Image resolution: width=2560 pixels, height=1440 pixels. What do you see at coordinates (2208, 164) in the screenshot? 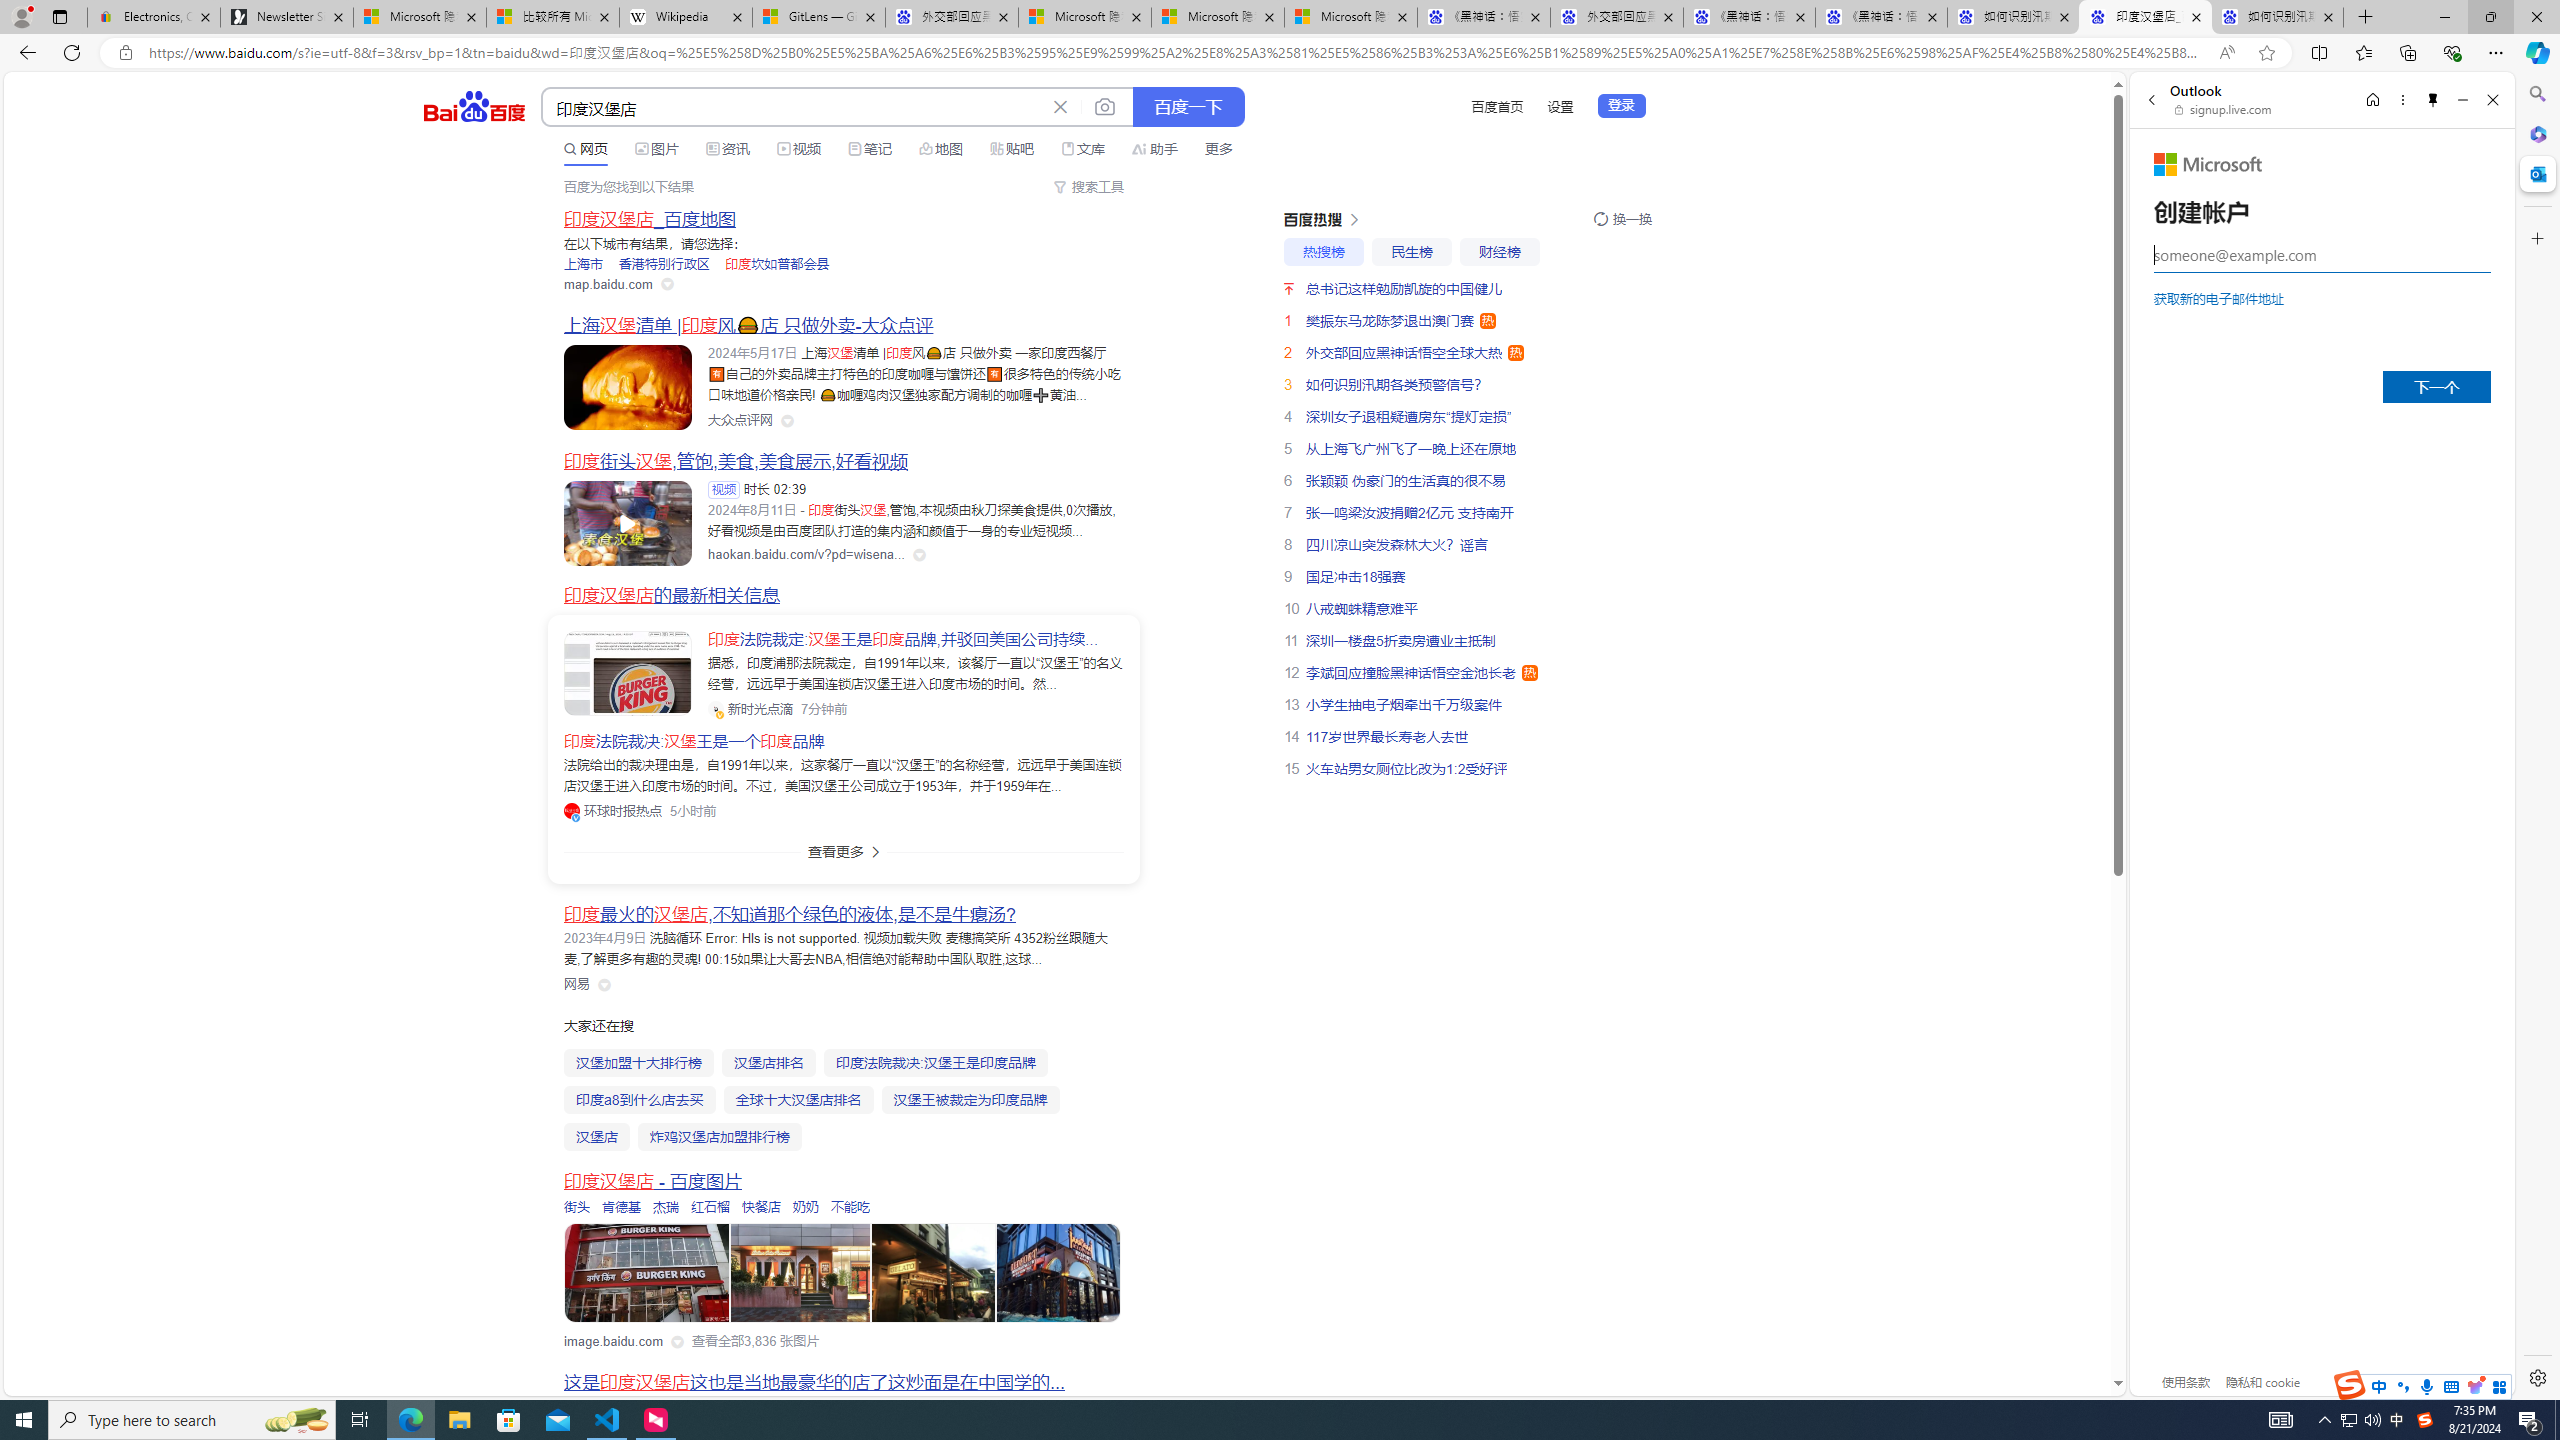
I see `Microsoft` at bounding box center [2208, 164].